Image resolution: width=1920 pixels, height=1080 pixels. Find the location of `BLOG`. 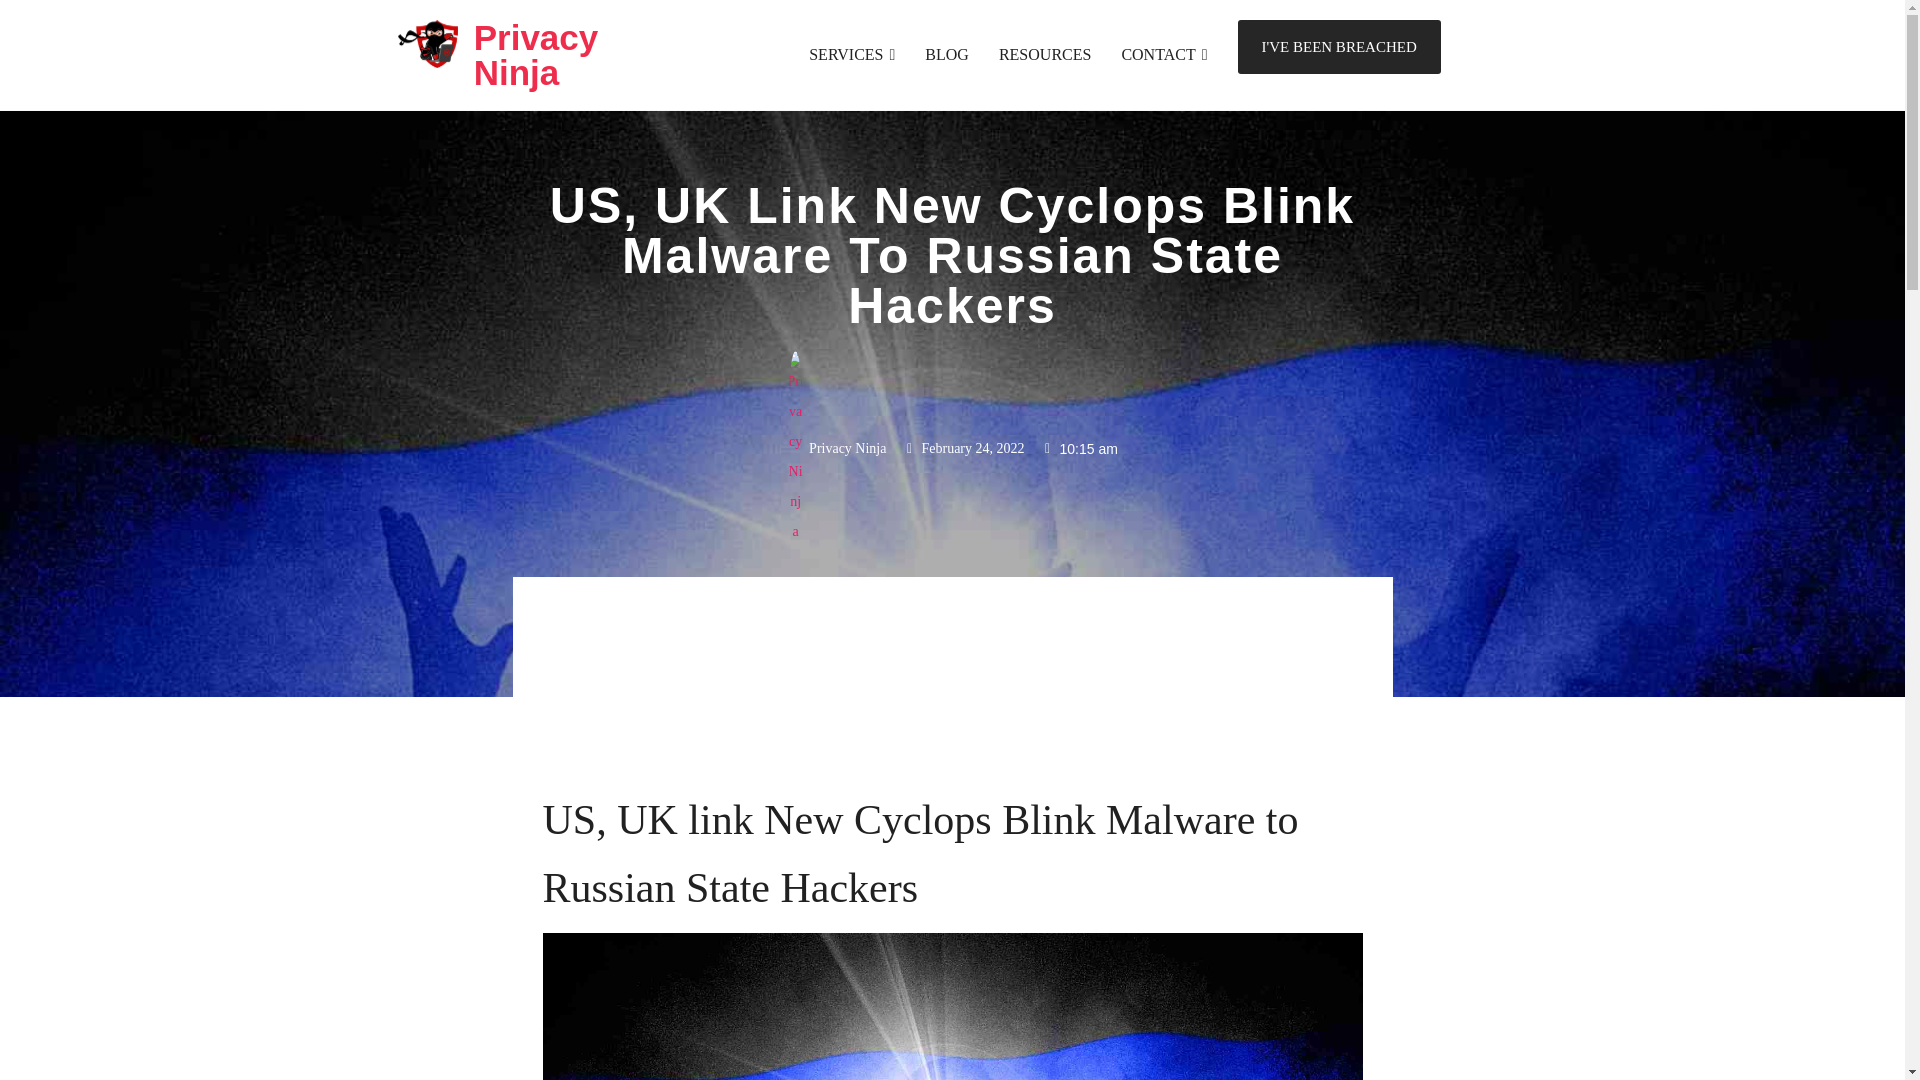

BLOG is located at coordinates (947, 54).